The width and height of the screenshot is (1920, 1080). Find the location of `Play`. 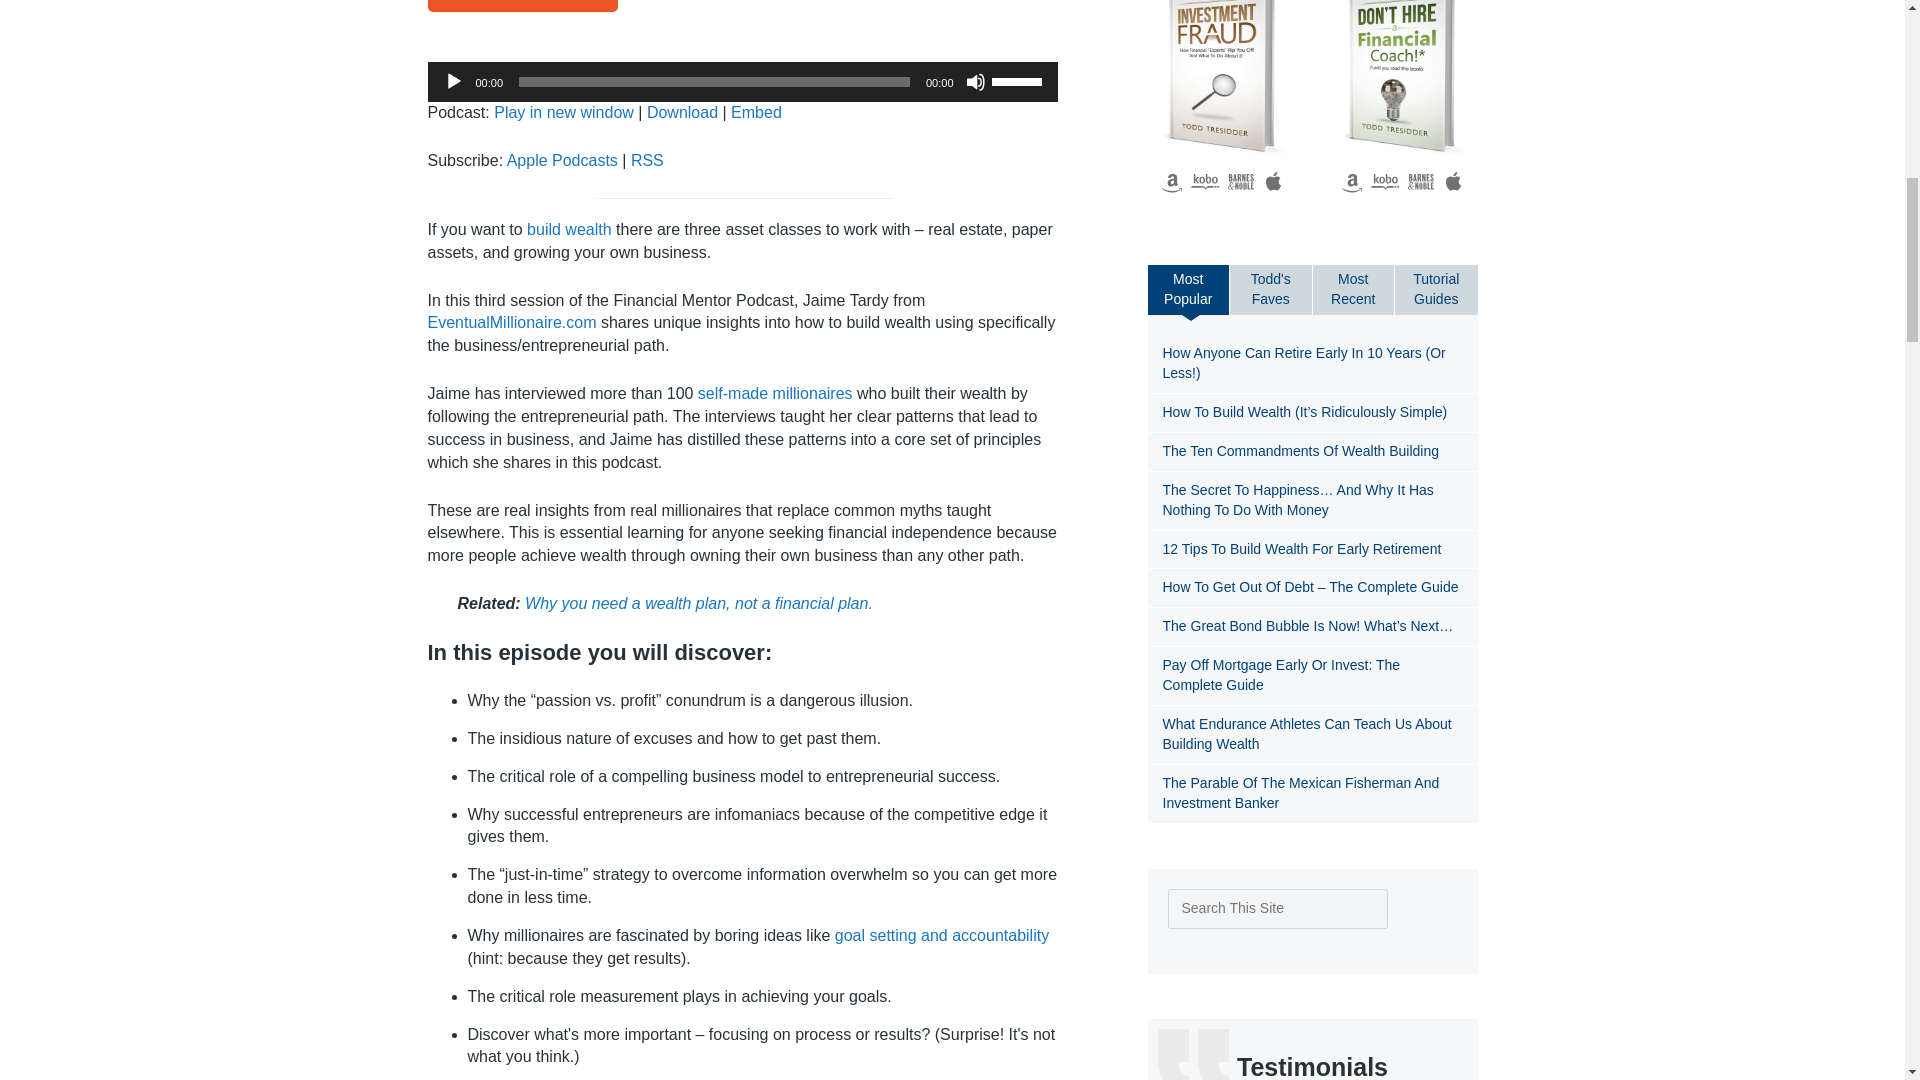

Play is located at coordinates (454, 82).